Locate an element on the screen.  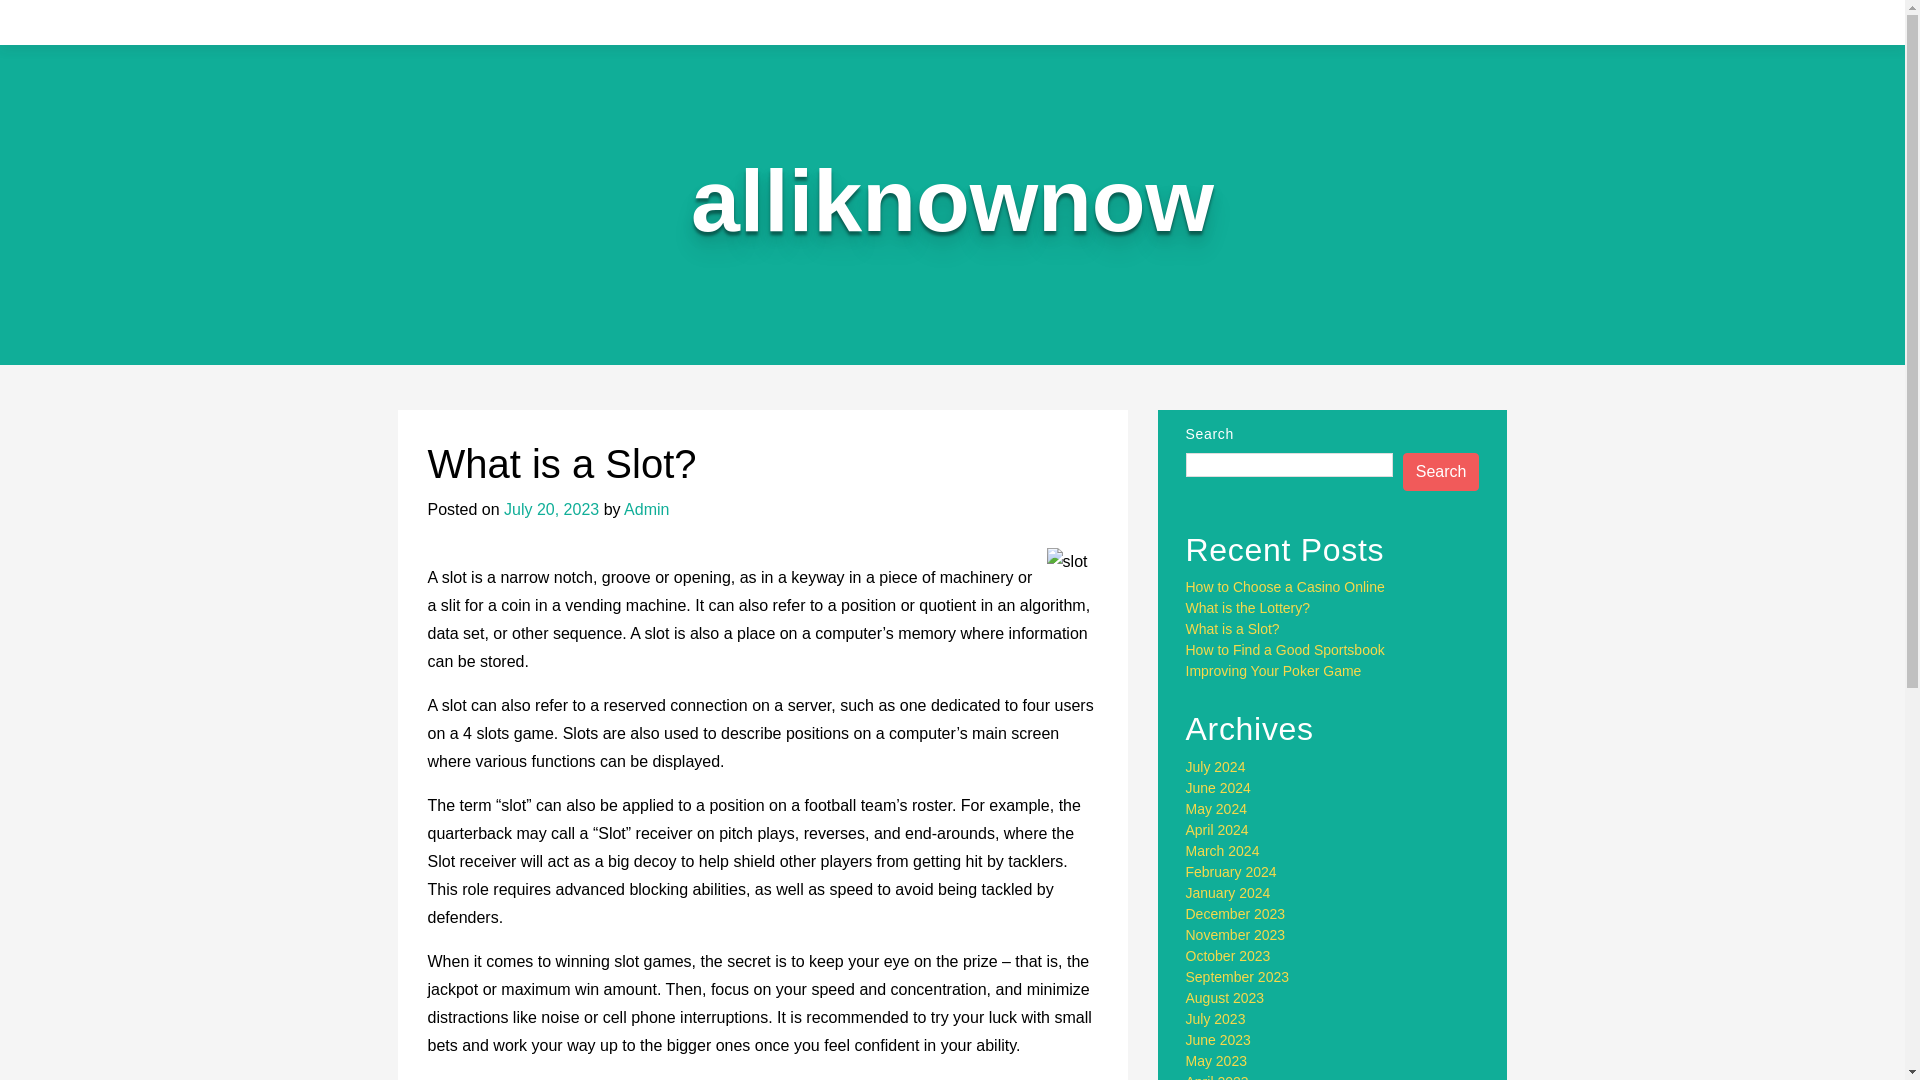
April 2024 is located at coordinates (1218, 830).